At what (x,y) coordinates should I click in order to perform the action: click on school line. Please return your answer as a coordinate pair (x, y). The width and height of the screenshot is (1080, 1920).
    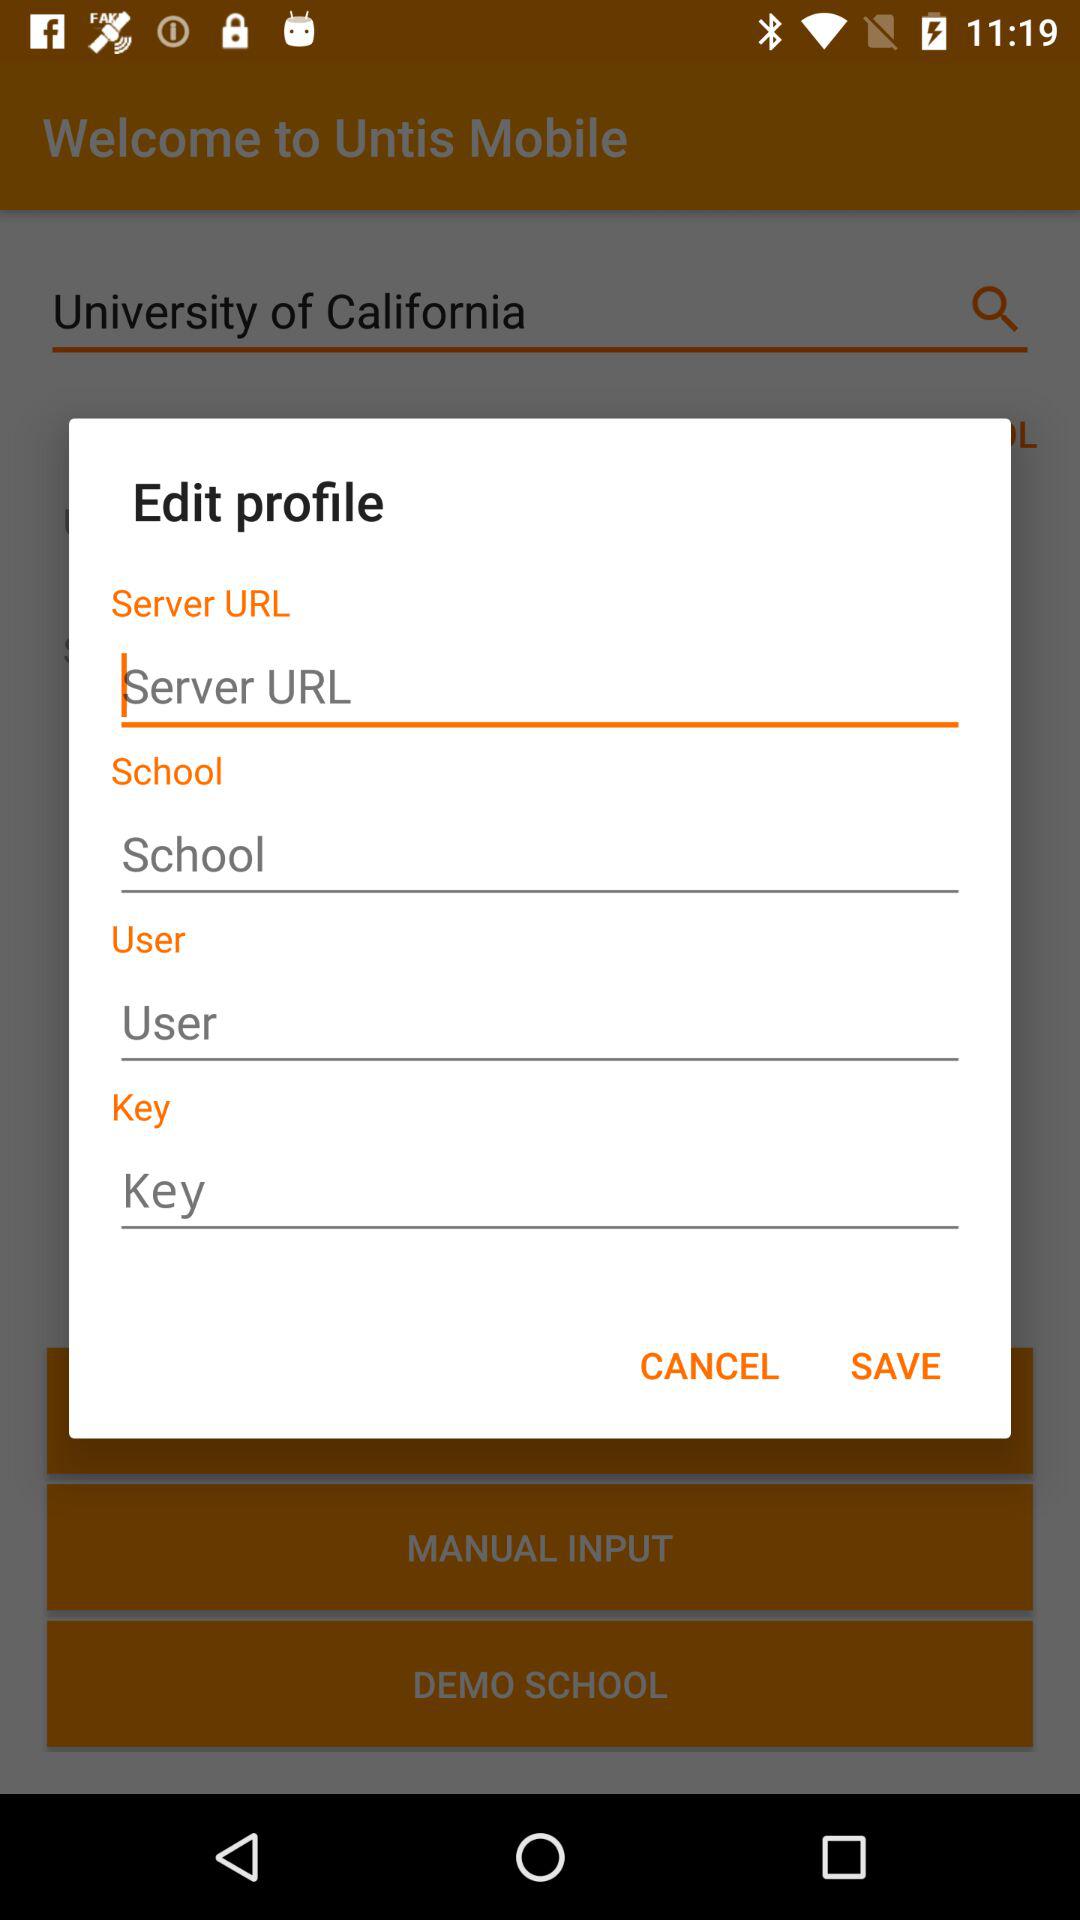
    Looking at the image, I should click on (540, 854).